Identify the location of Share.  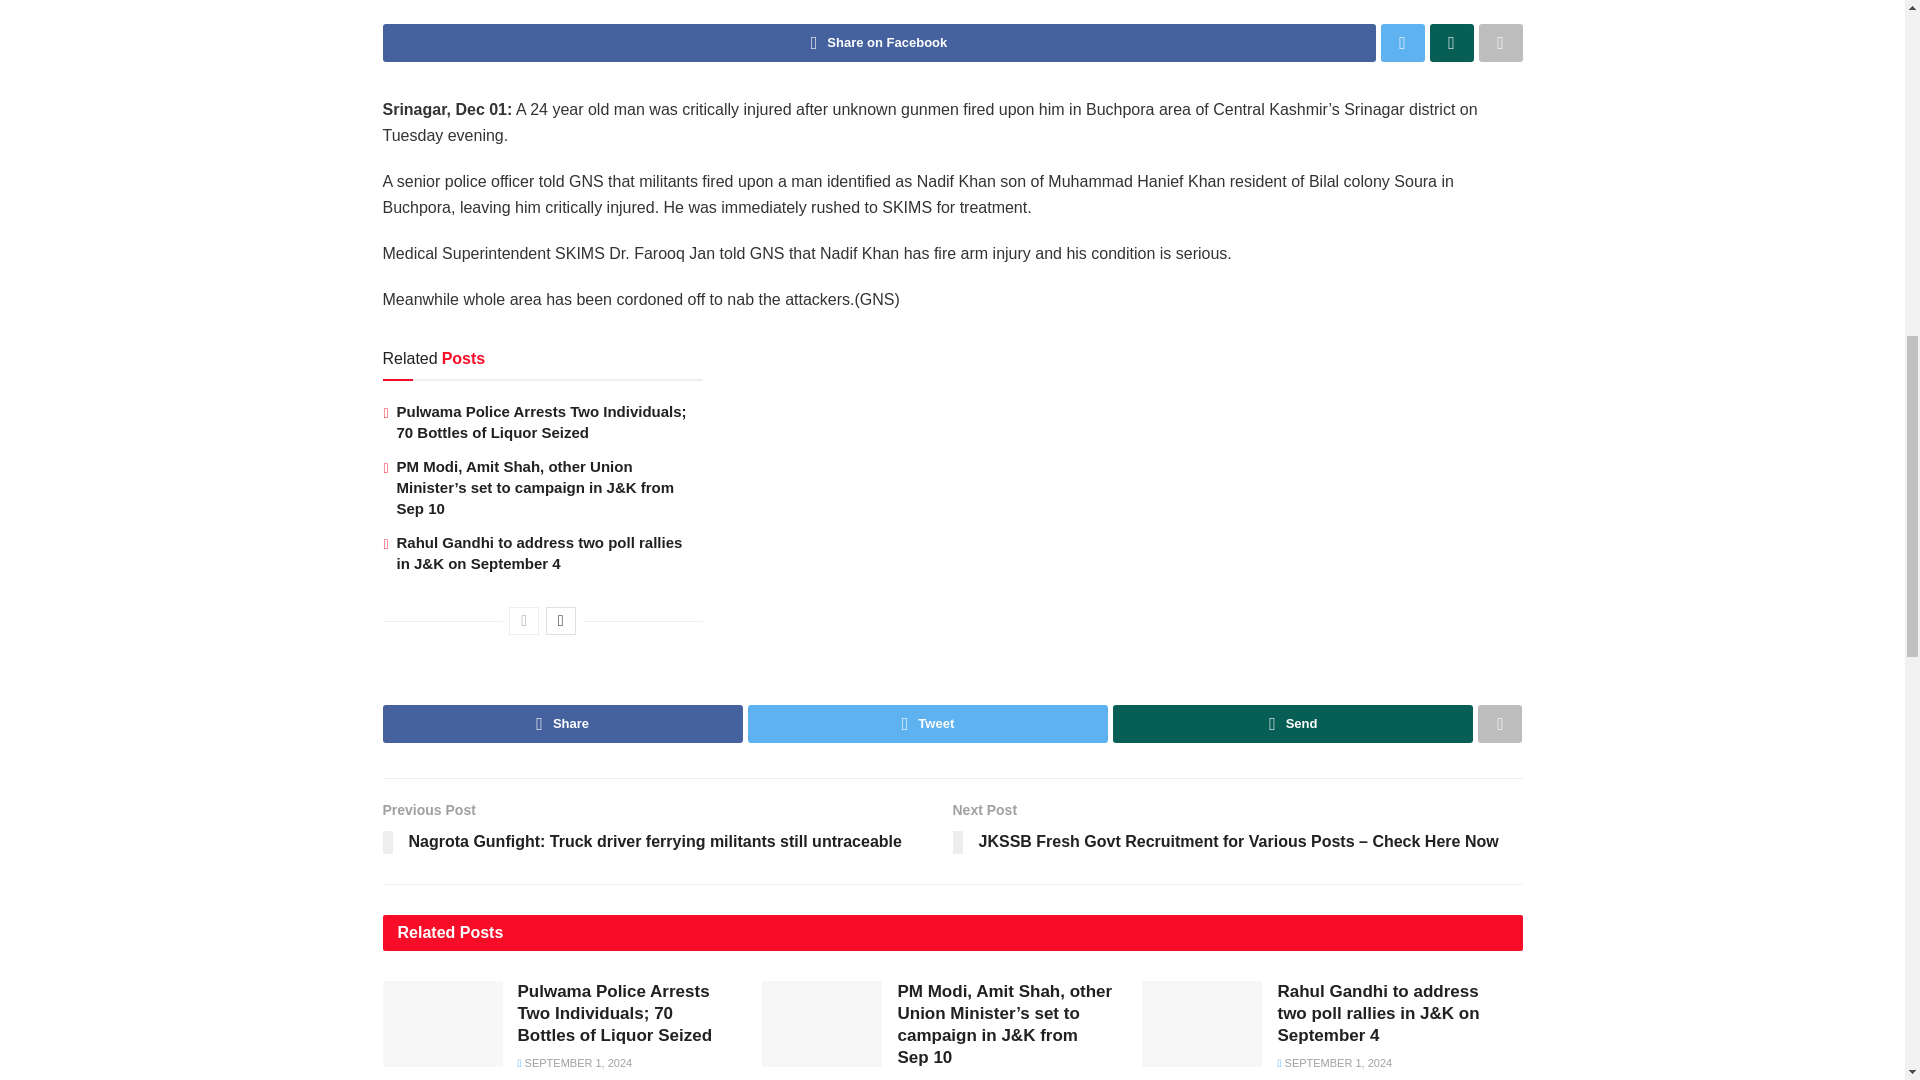
(562, 724).